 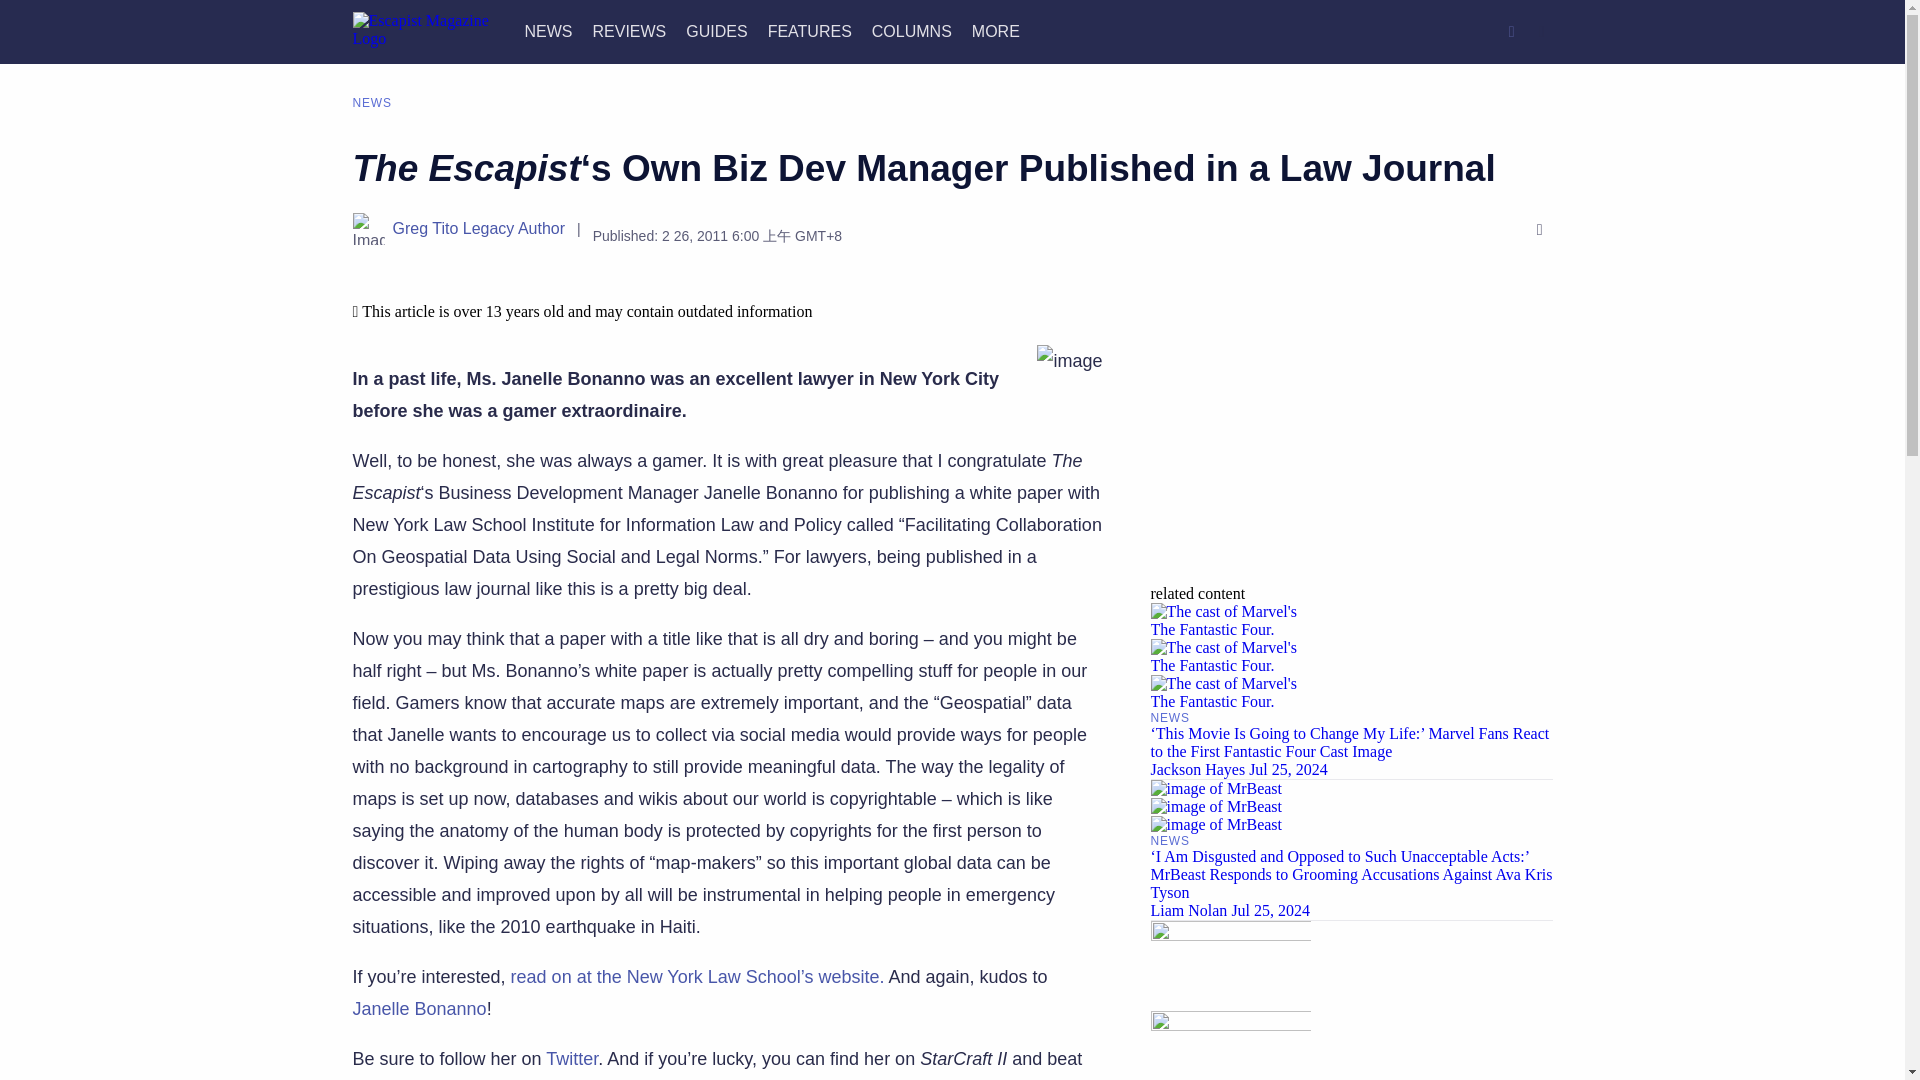 What do you see at coordinates (628, 30) in the screenshot?
I see `REVIEWS` at bounding box center [628, 30].